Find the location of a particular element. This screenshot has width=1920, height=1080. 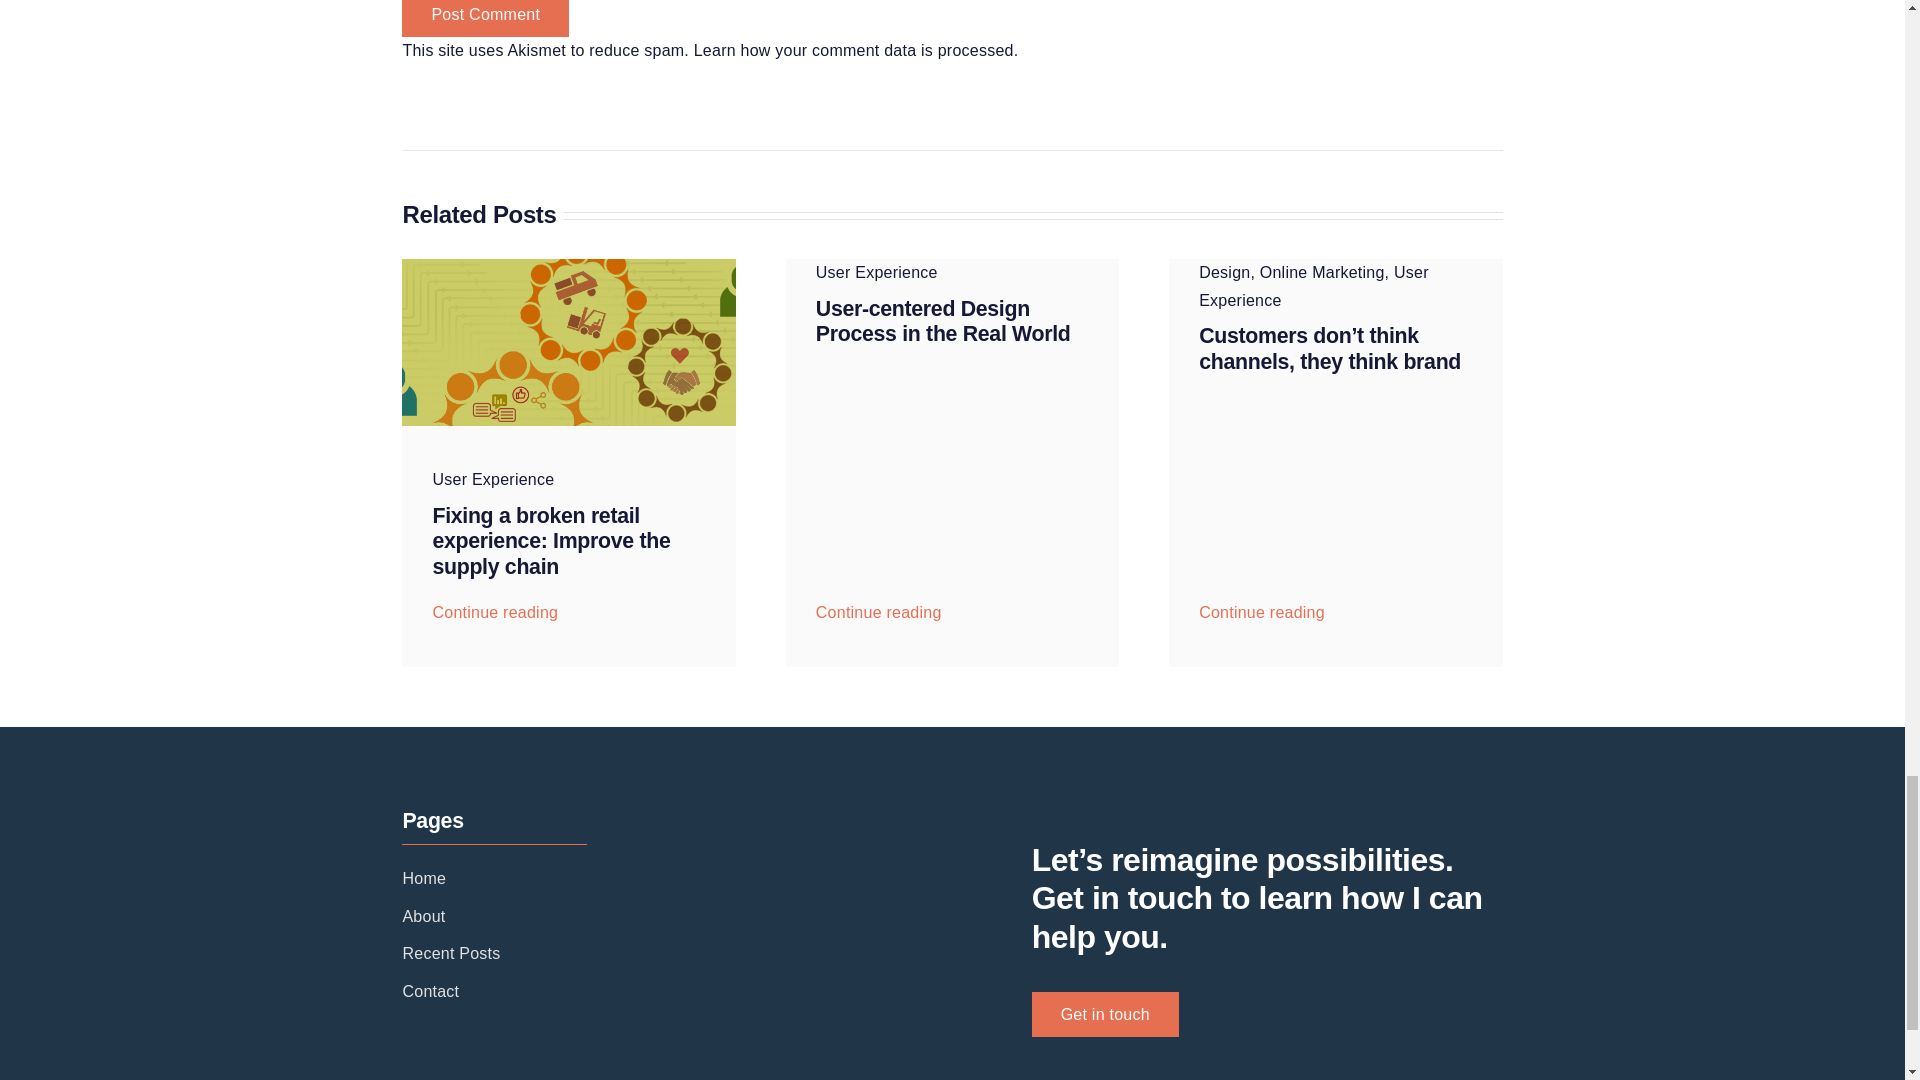

Design is located at coordinates (1224, 272).